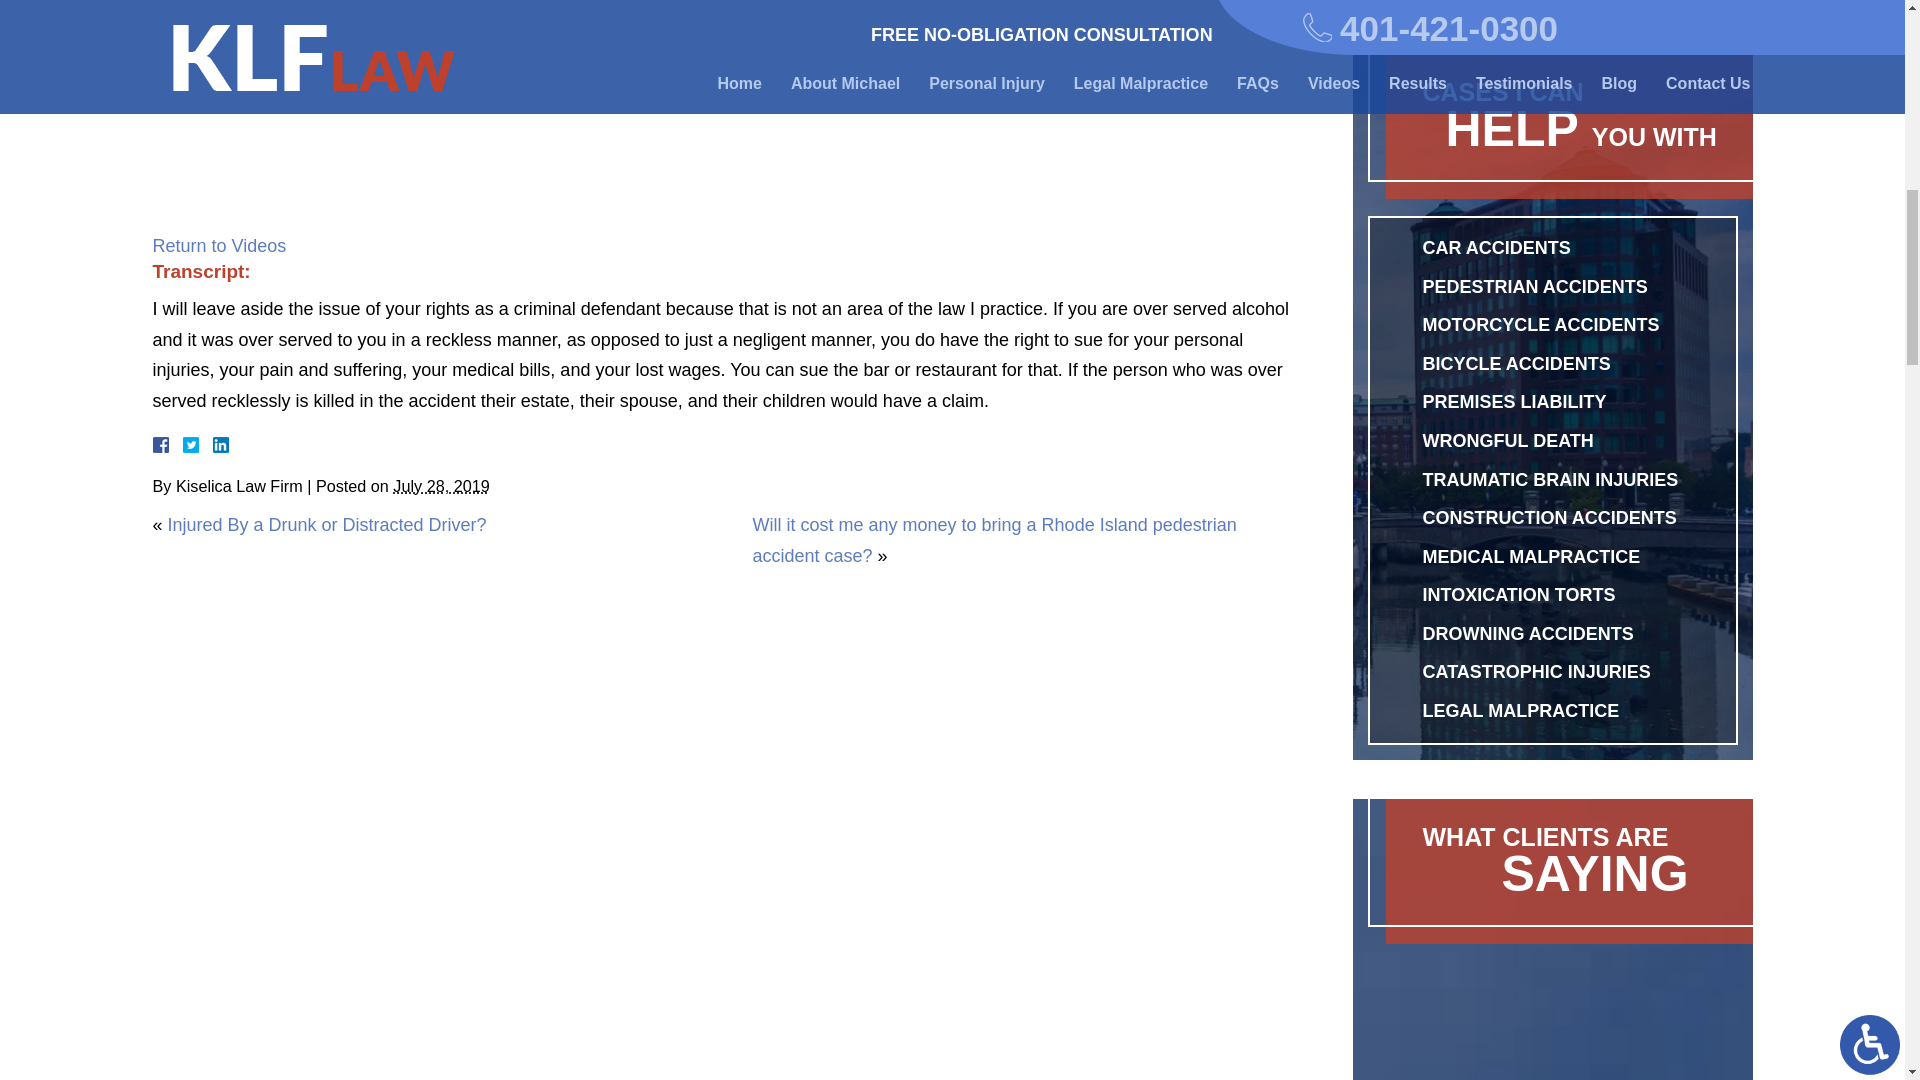 Image resolution: width=1920 pixels, height=1080 pixels. What do you see at coordinates (198, 444) in the screenshot?
I see `Twitter` at bounding box center [198, 444].